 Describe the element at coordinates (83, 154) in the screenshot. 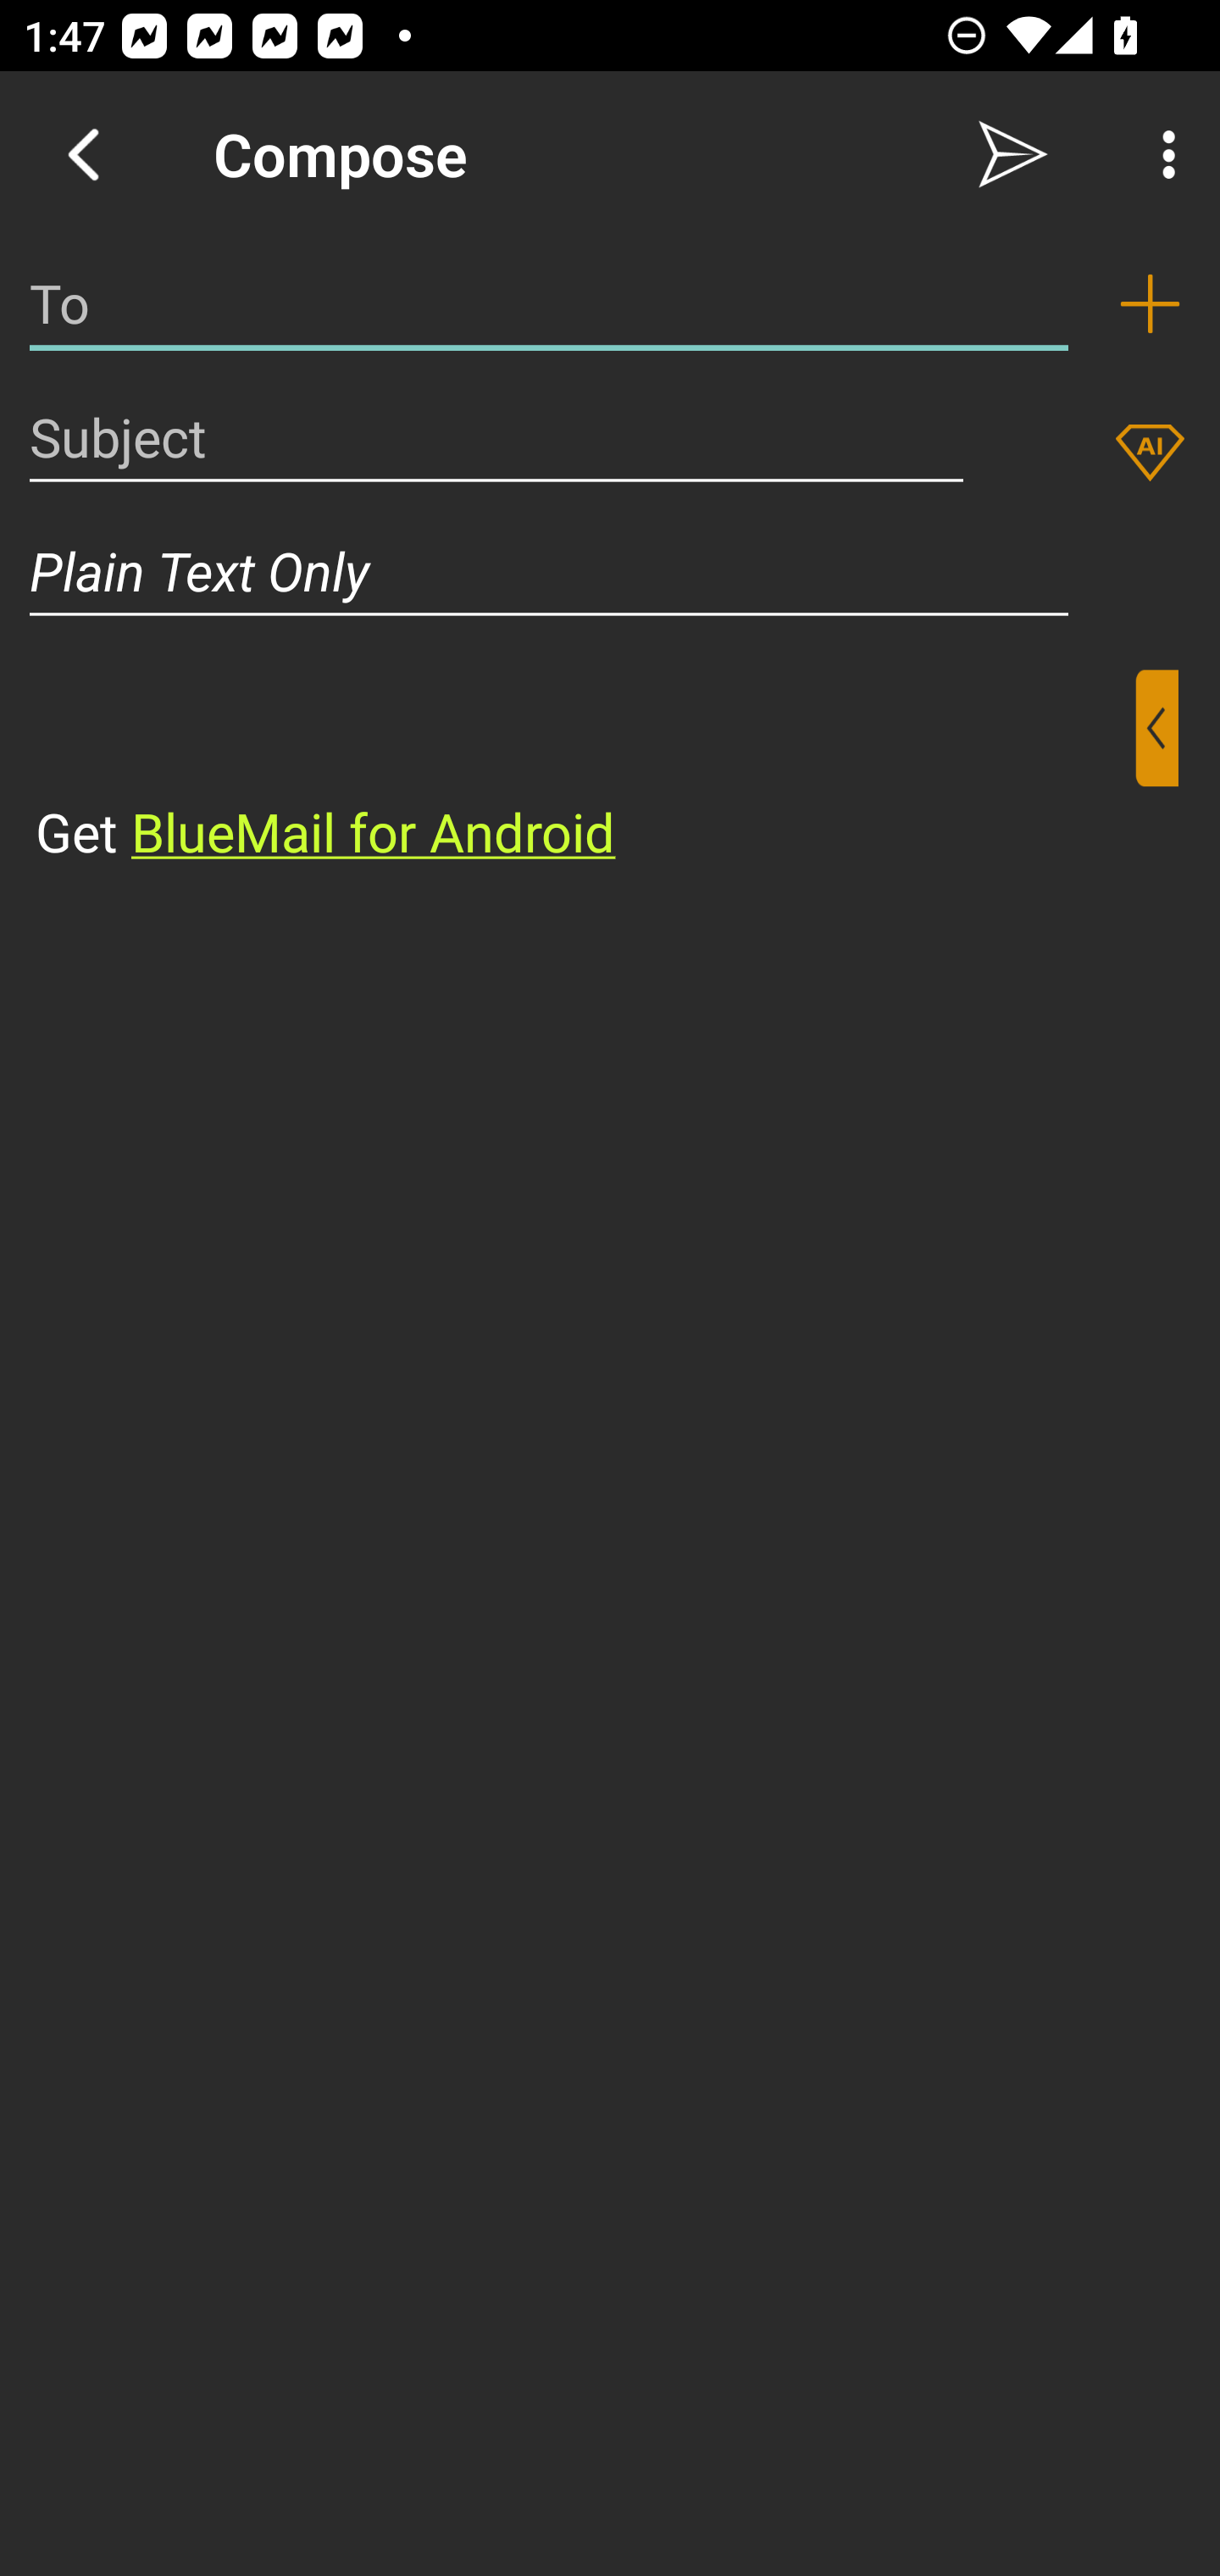

I see `Navigate up` at that location.